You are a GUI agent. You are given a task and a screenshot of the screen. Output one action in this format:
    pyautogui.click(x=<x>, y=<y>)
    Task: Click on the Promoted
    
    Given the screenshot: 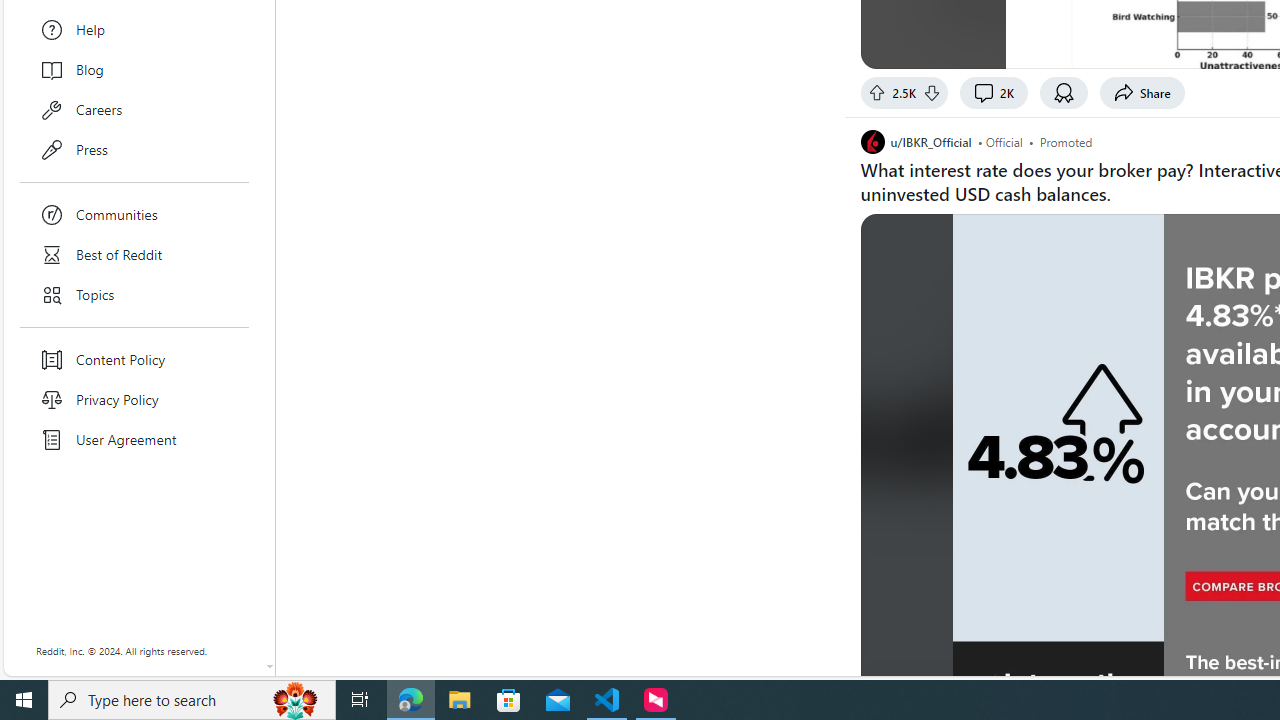 What is the action you would take?
    pyautogui.click(x=1066, y=141)
    